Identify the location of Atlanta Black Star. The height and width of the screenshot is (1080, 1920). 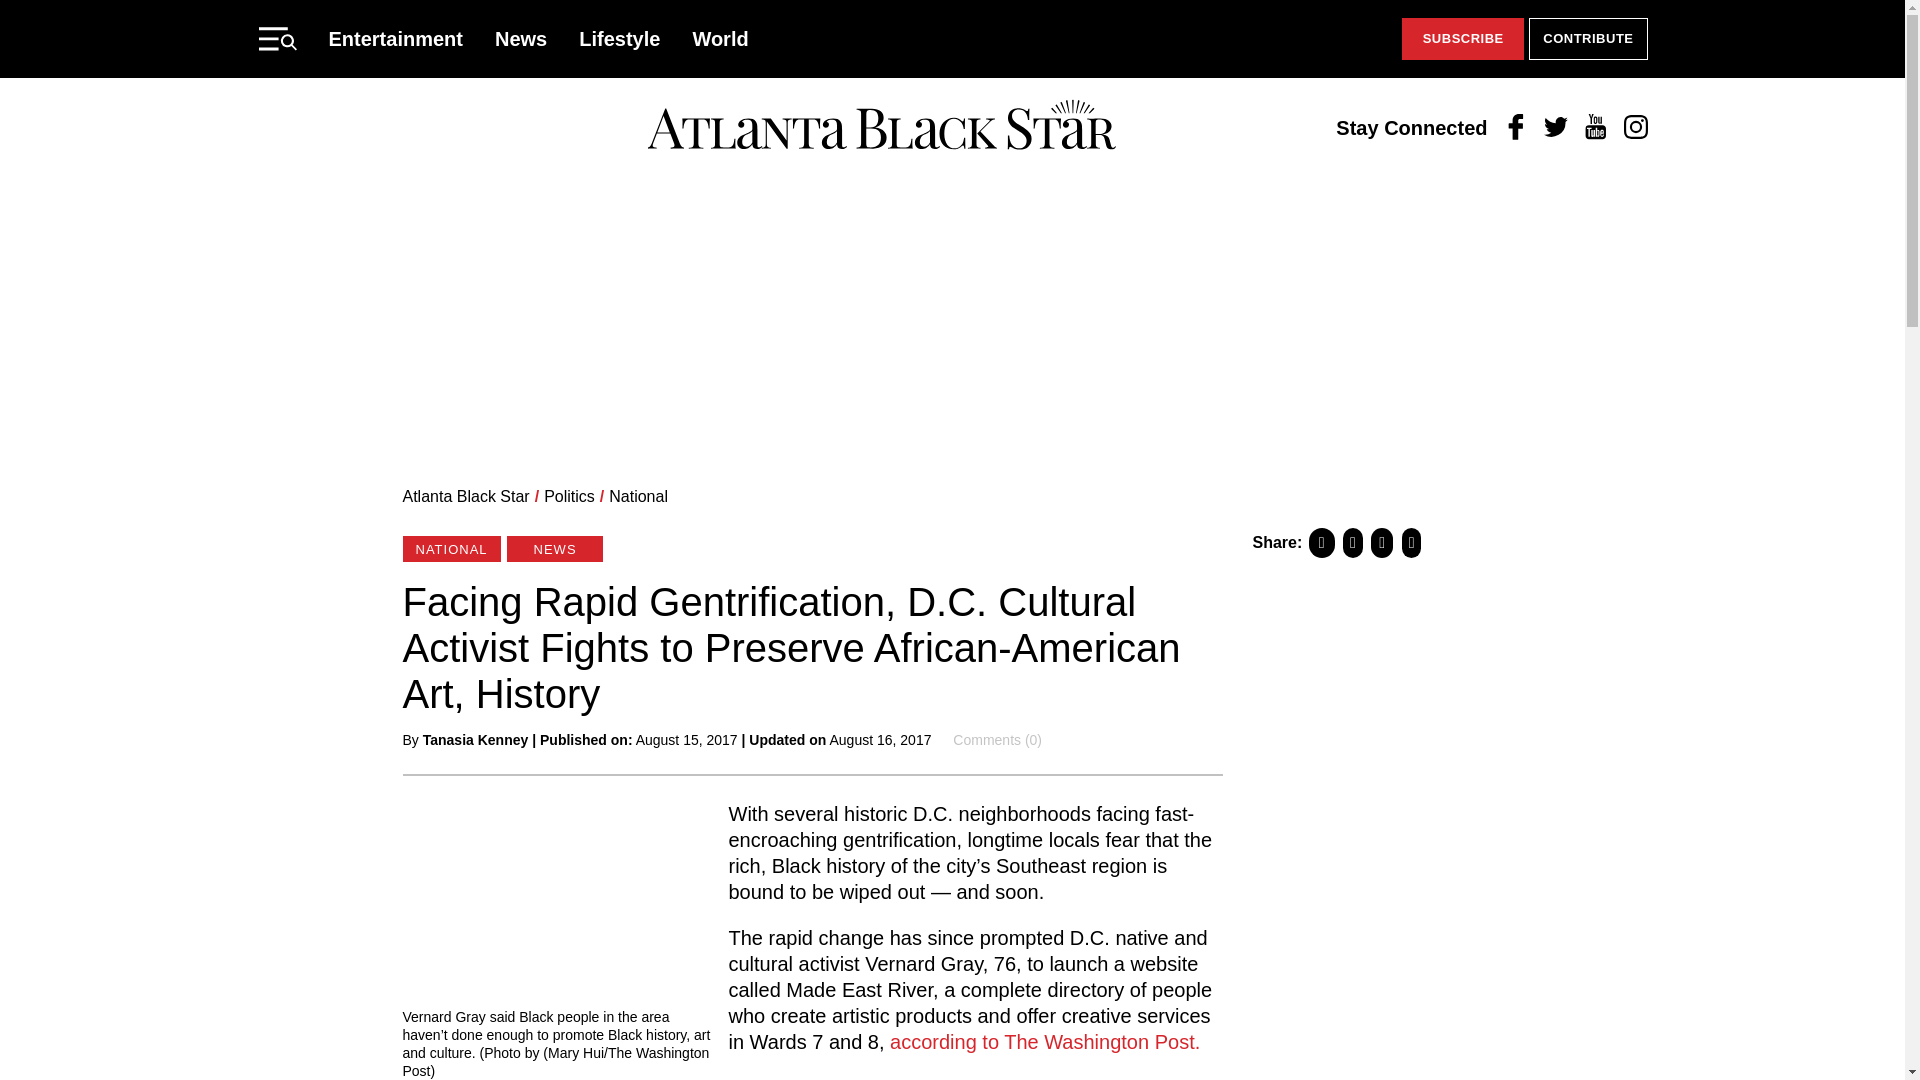
(881, 127).